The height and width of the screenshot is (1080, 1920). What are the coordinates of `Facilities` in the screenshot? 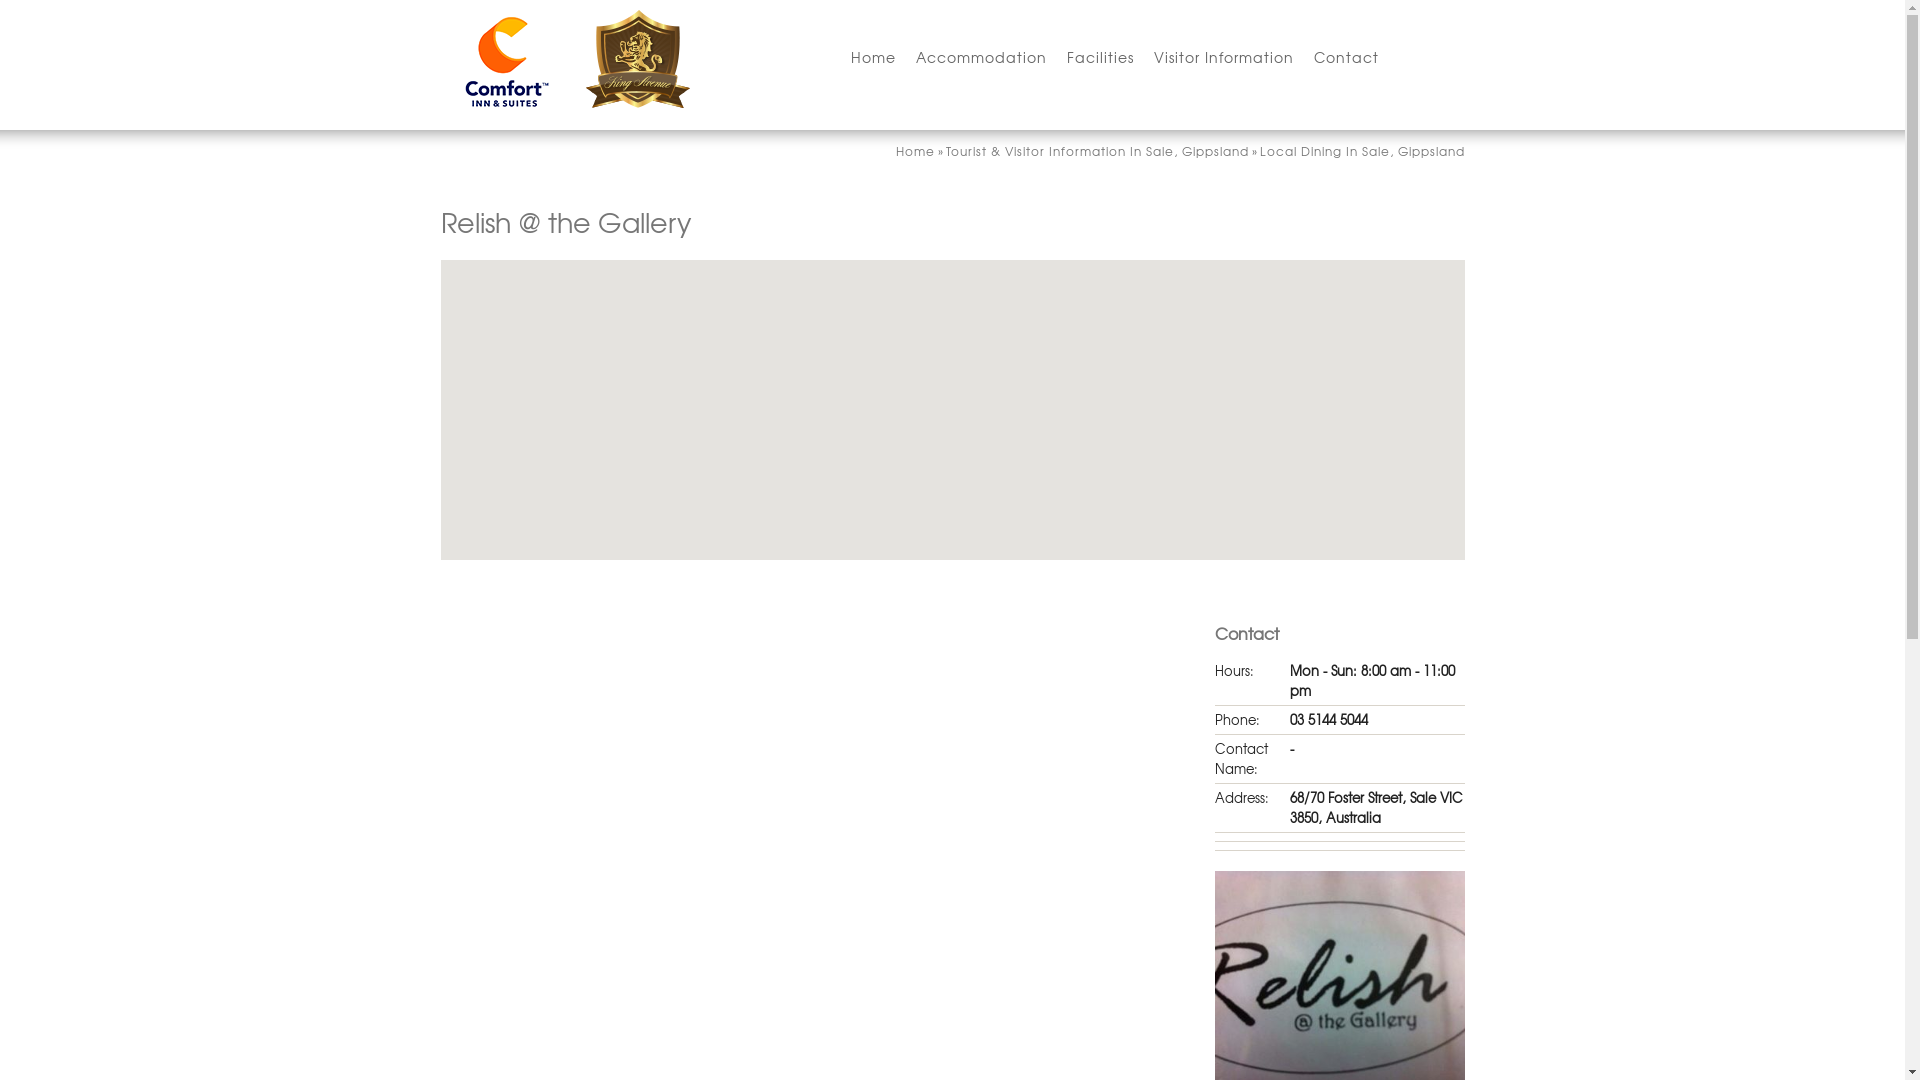 It's located at (1100, 68).